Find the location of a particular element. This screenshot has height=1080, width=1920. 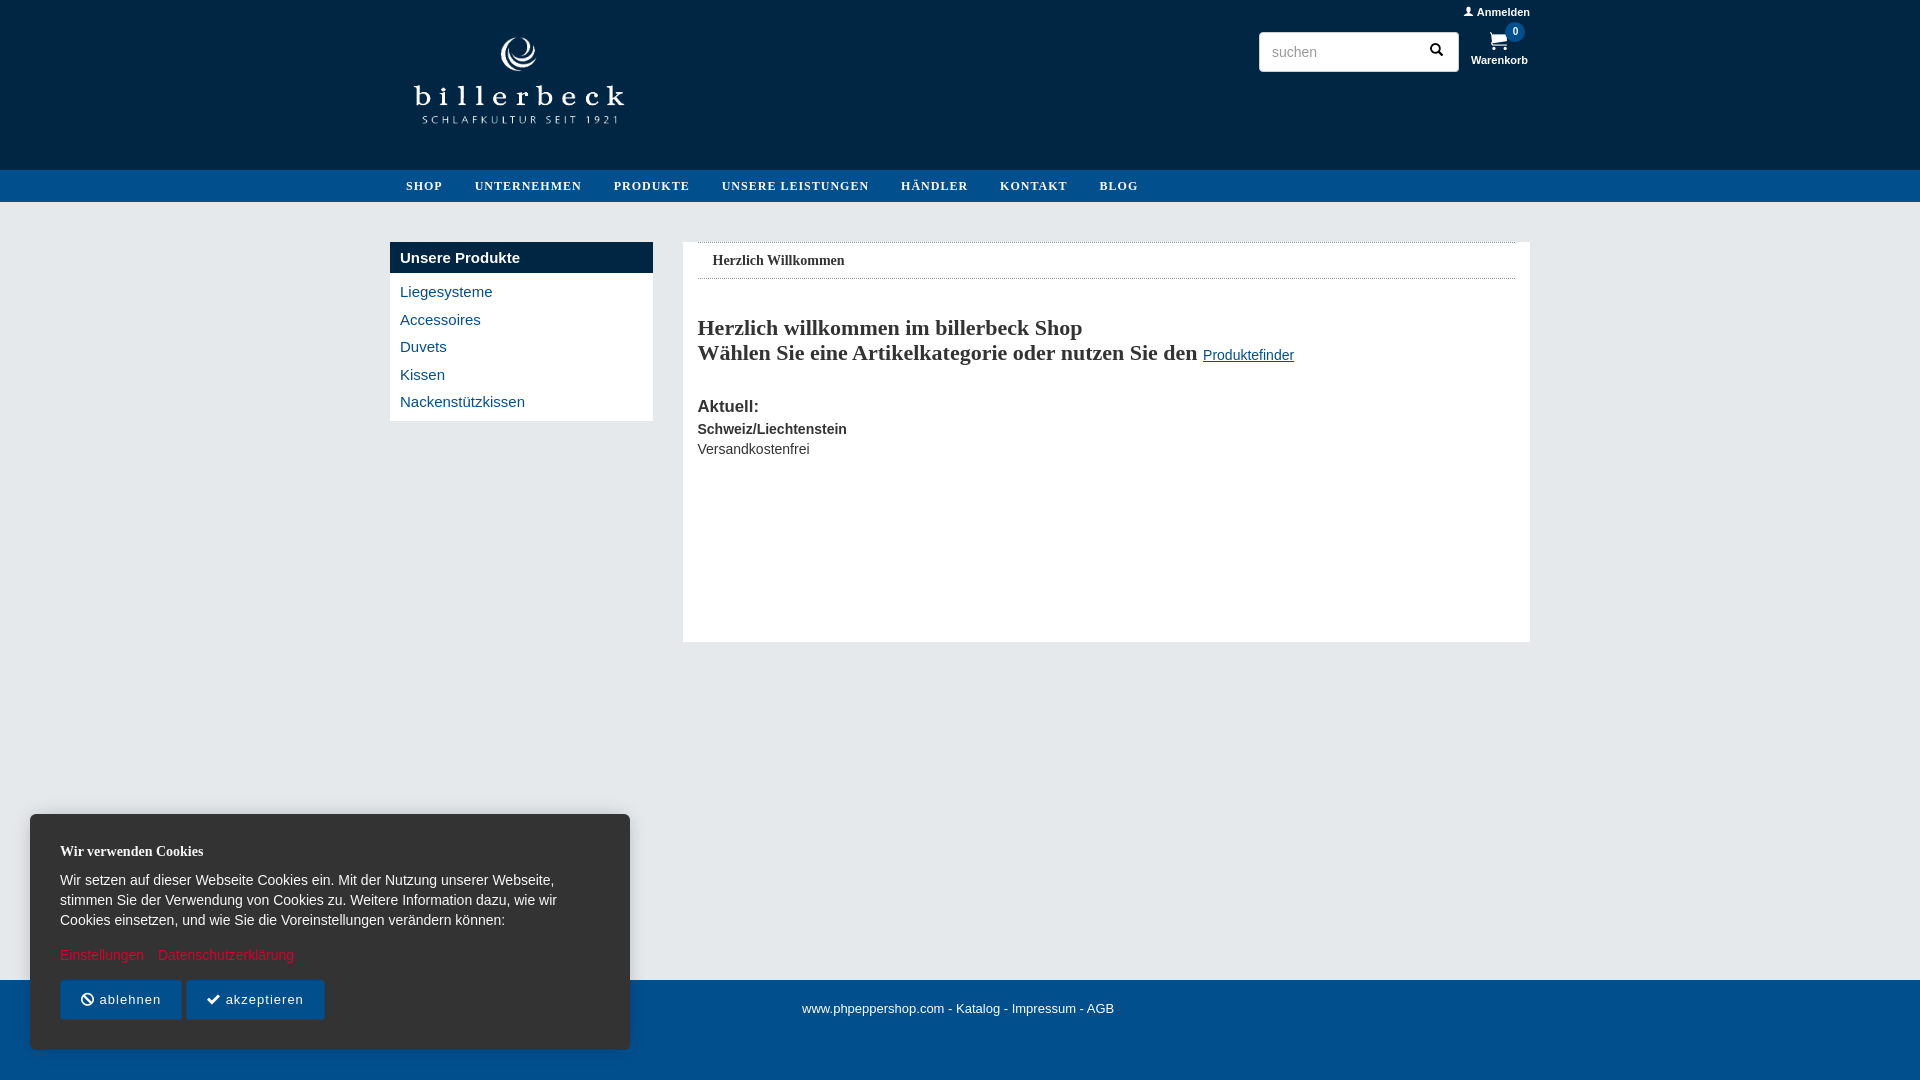

BLOG is located at coordinates (1120, 186).